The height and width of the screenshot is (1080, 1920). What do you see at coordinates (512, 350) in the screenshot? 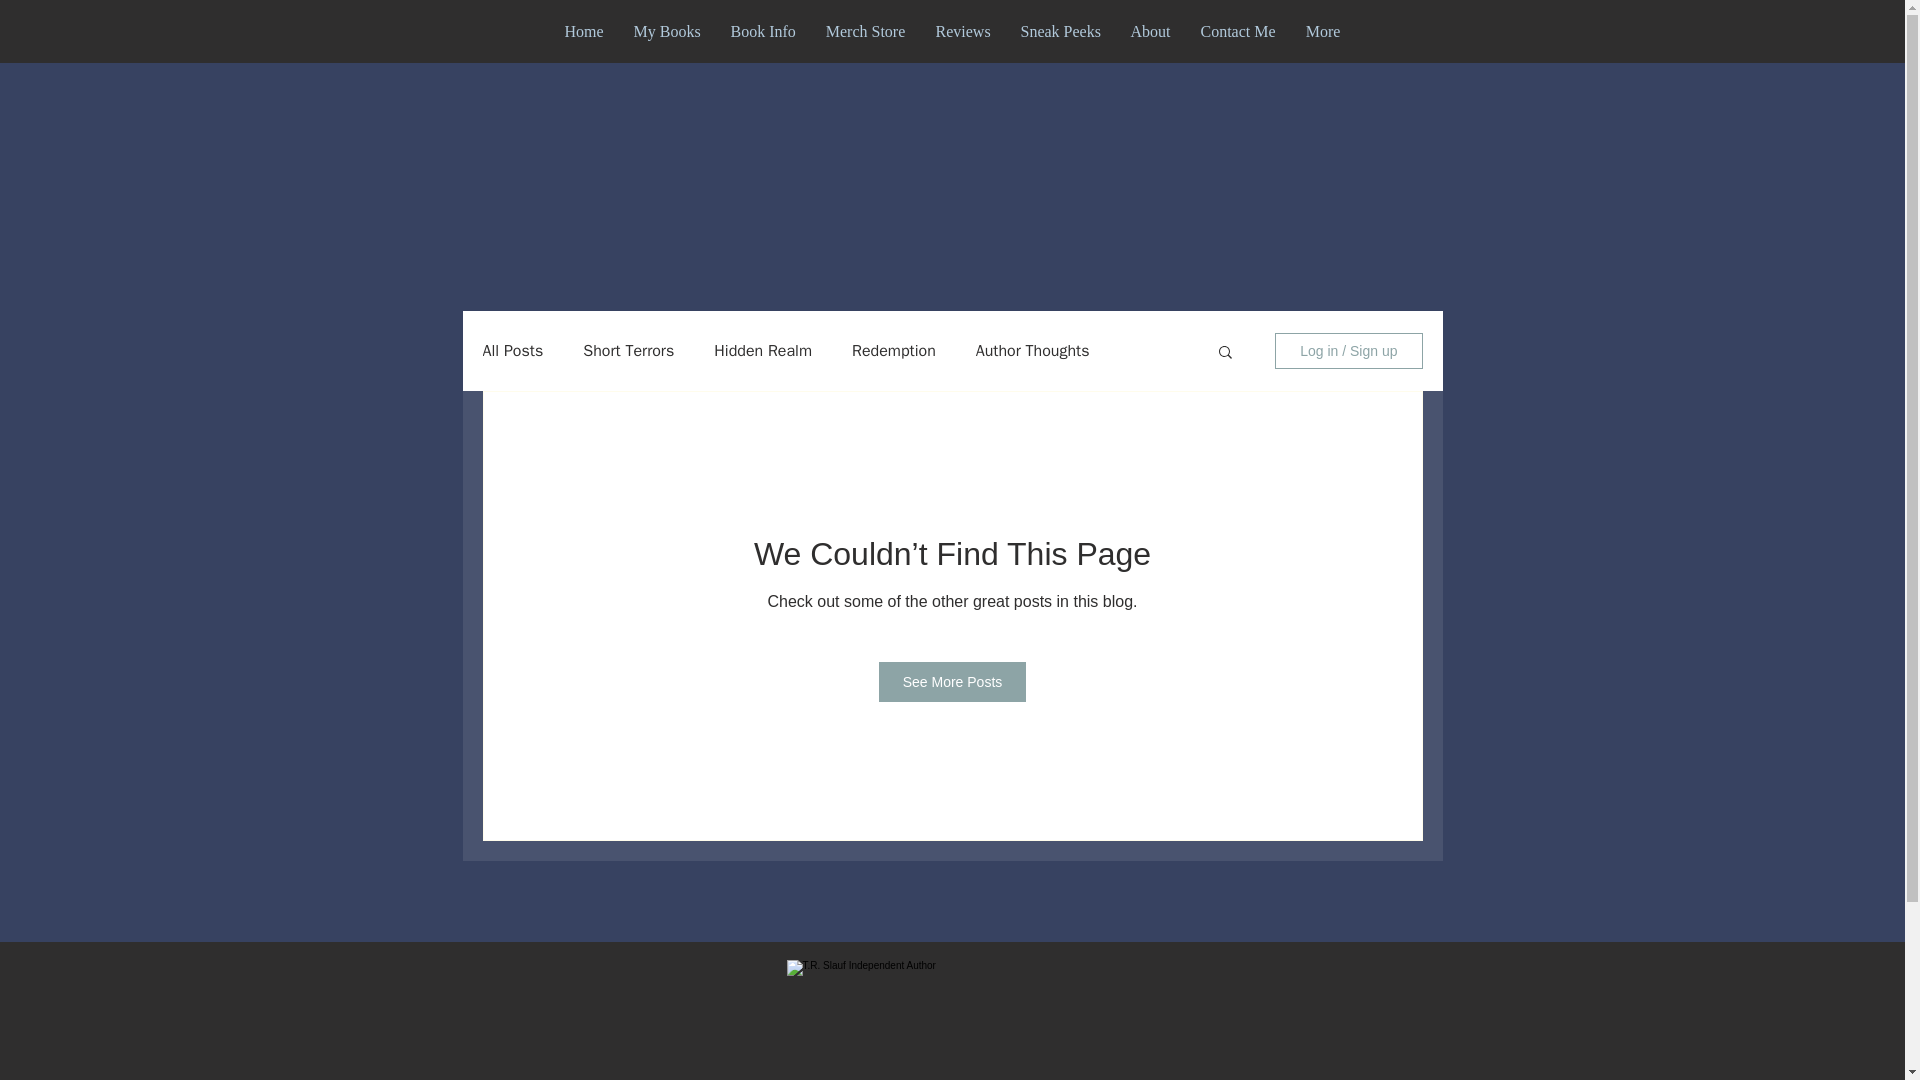
I see `All Posts` at bounding box center [512, 350].